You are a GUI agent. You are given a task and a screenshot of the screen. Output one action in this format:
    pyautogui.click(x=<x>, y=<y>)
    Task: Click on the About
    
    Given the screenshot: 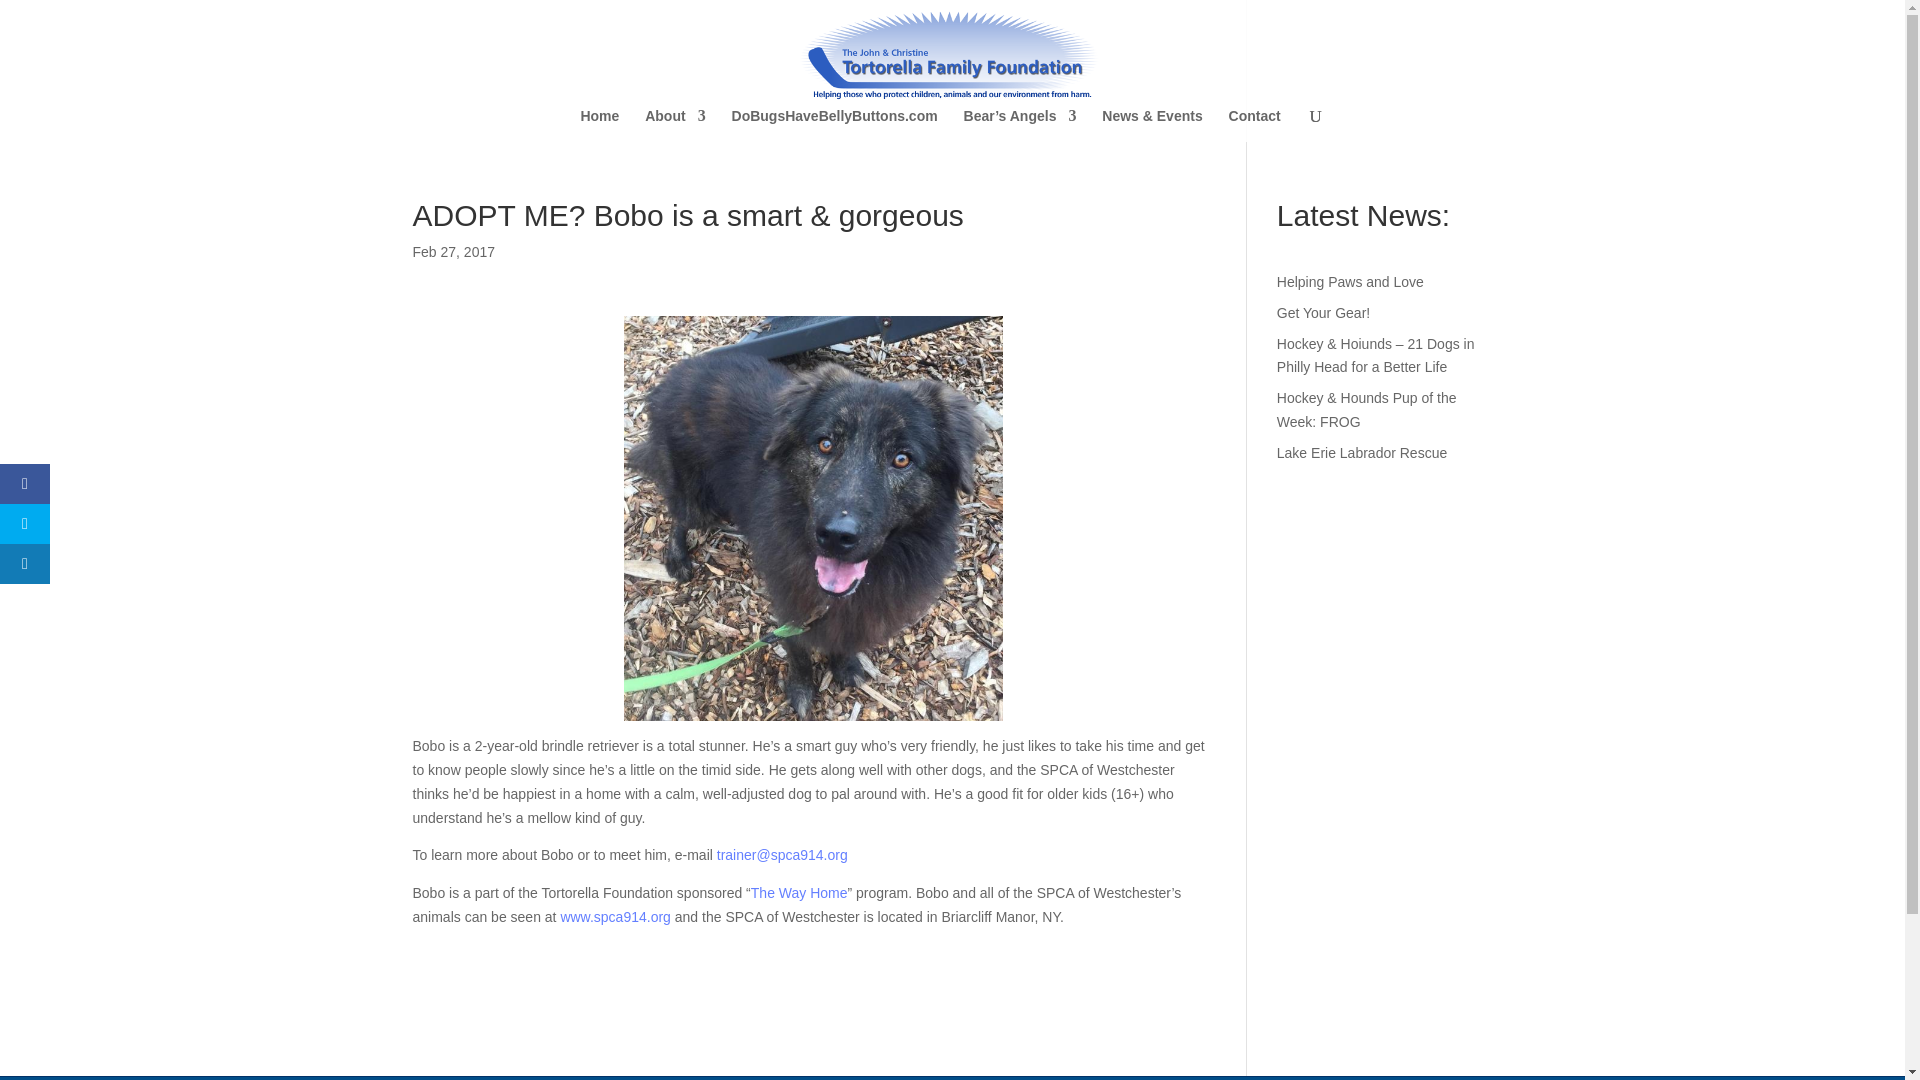 What is the action you would take?
    pyautogui.click(x=674, y=125)
    